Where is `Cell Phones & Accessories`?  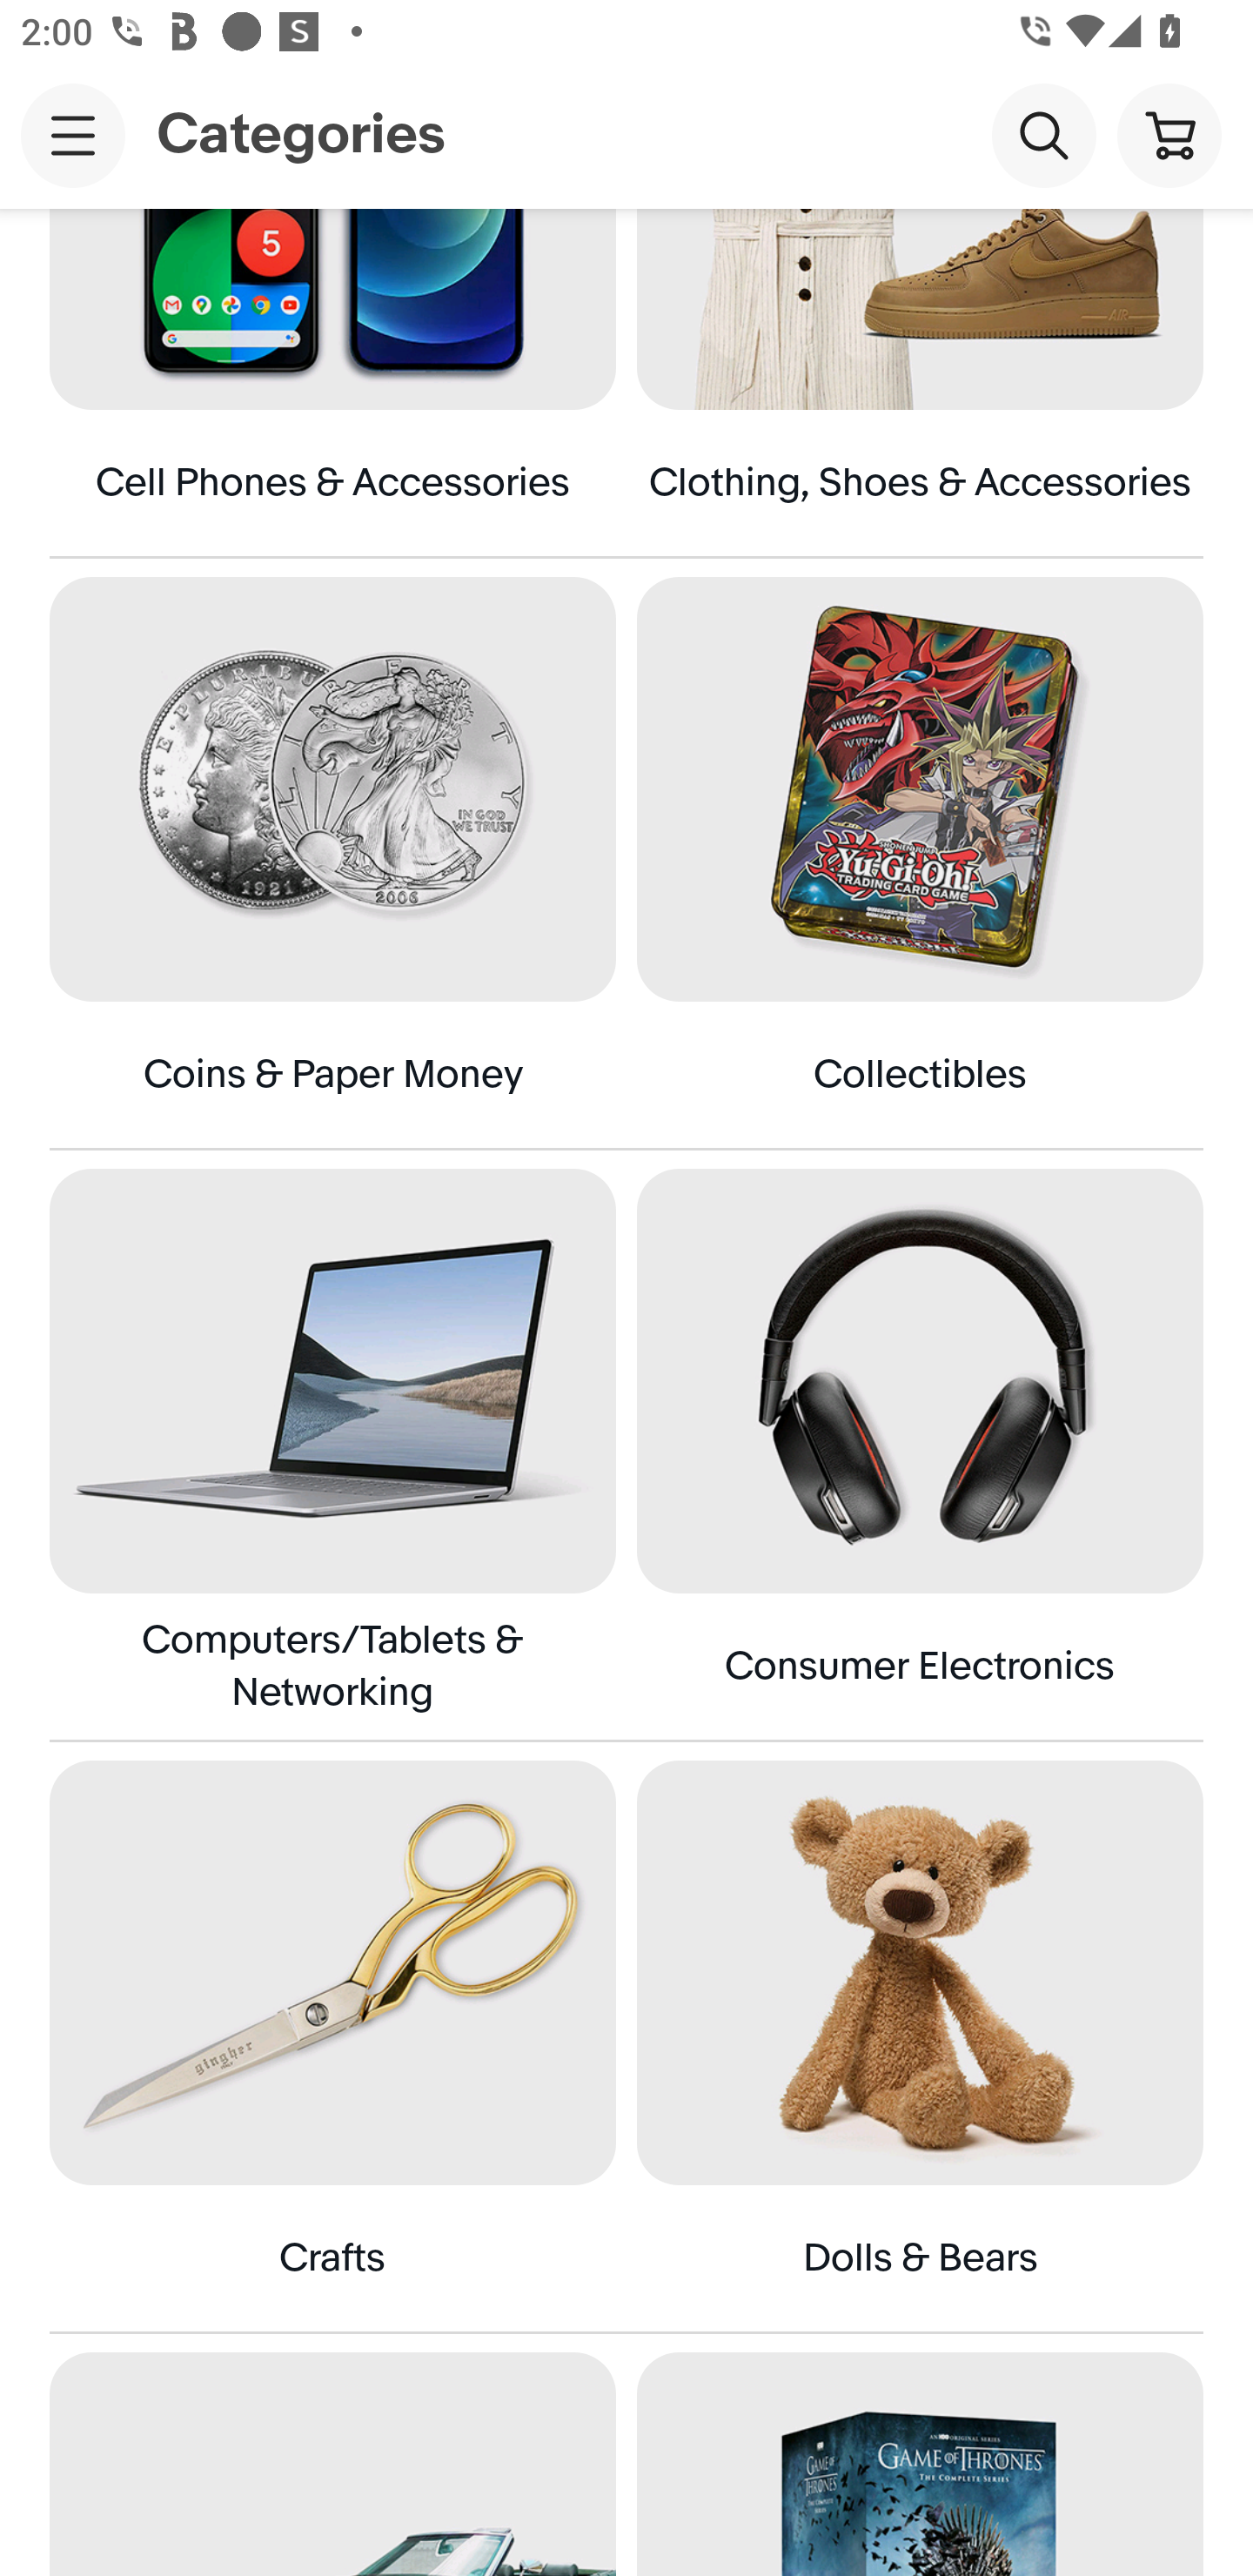
Cell Phones & Accessories is located at coordinates (332, 382).